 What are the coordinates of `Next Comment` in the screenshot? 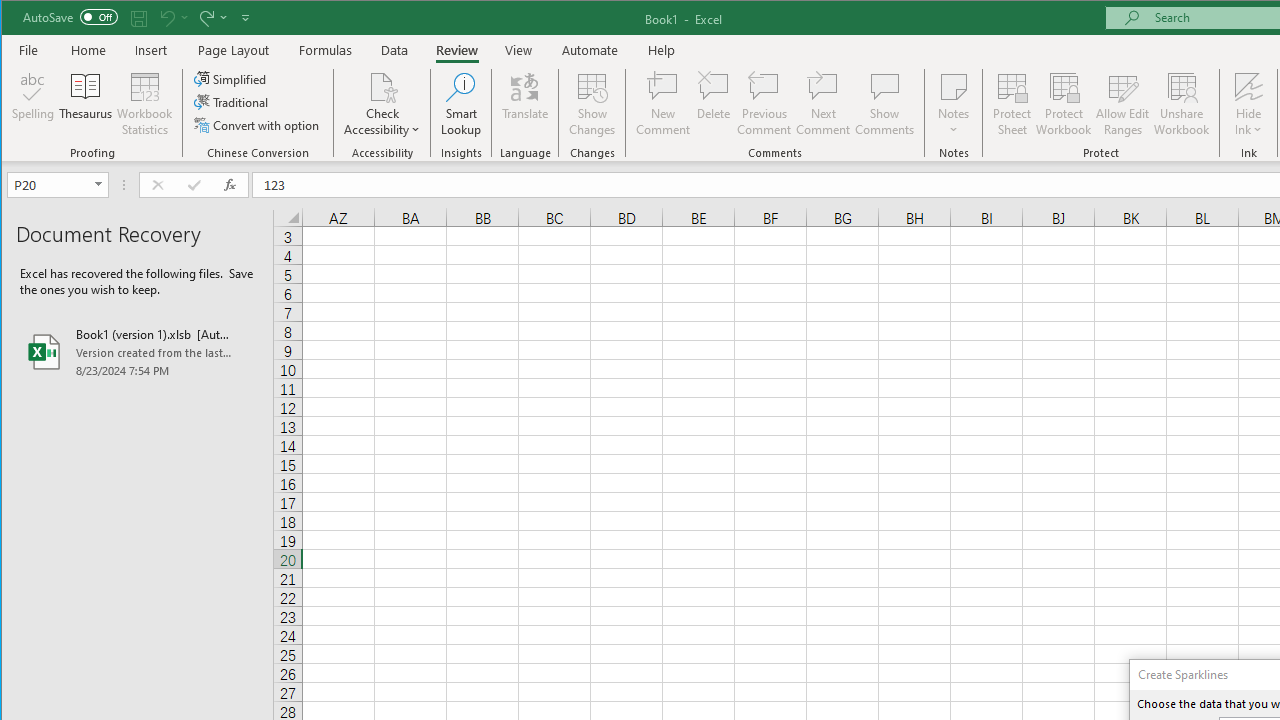 It's located at (822, 104).